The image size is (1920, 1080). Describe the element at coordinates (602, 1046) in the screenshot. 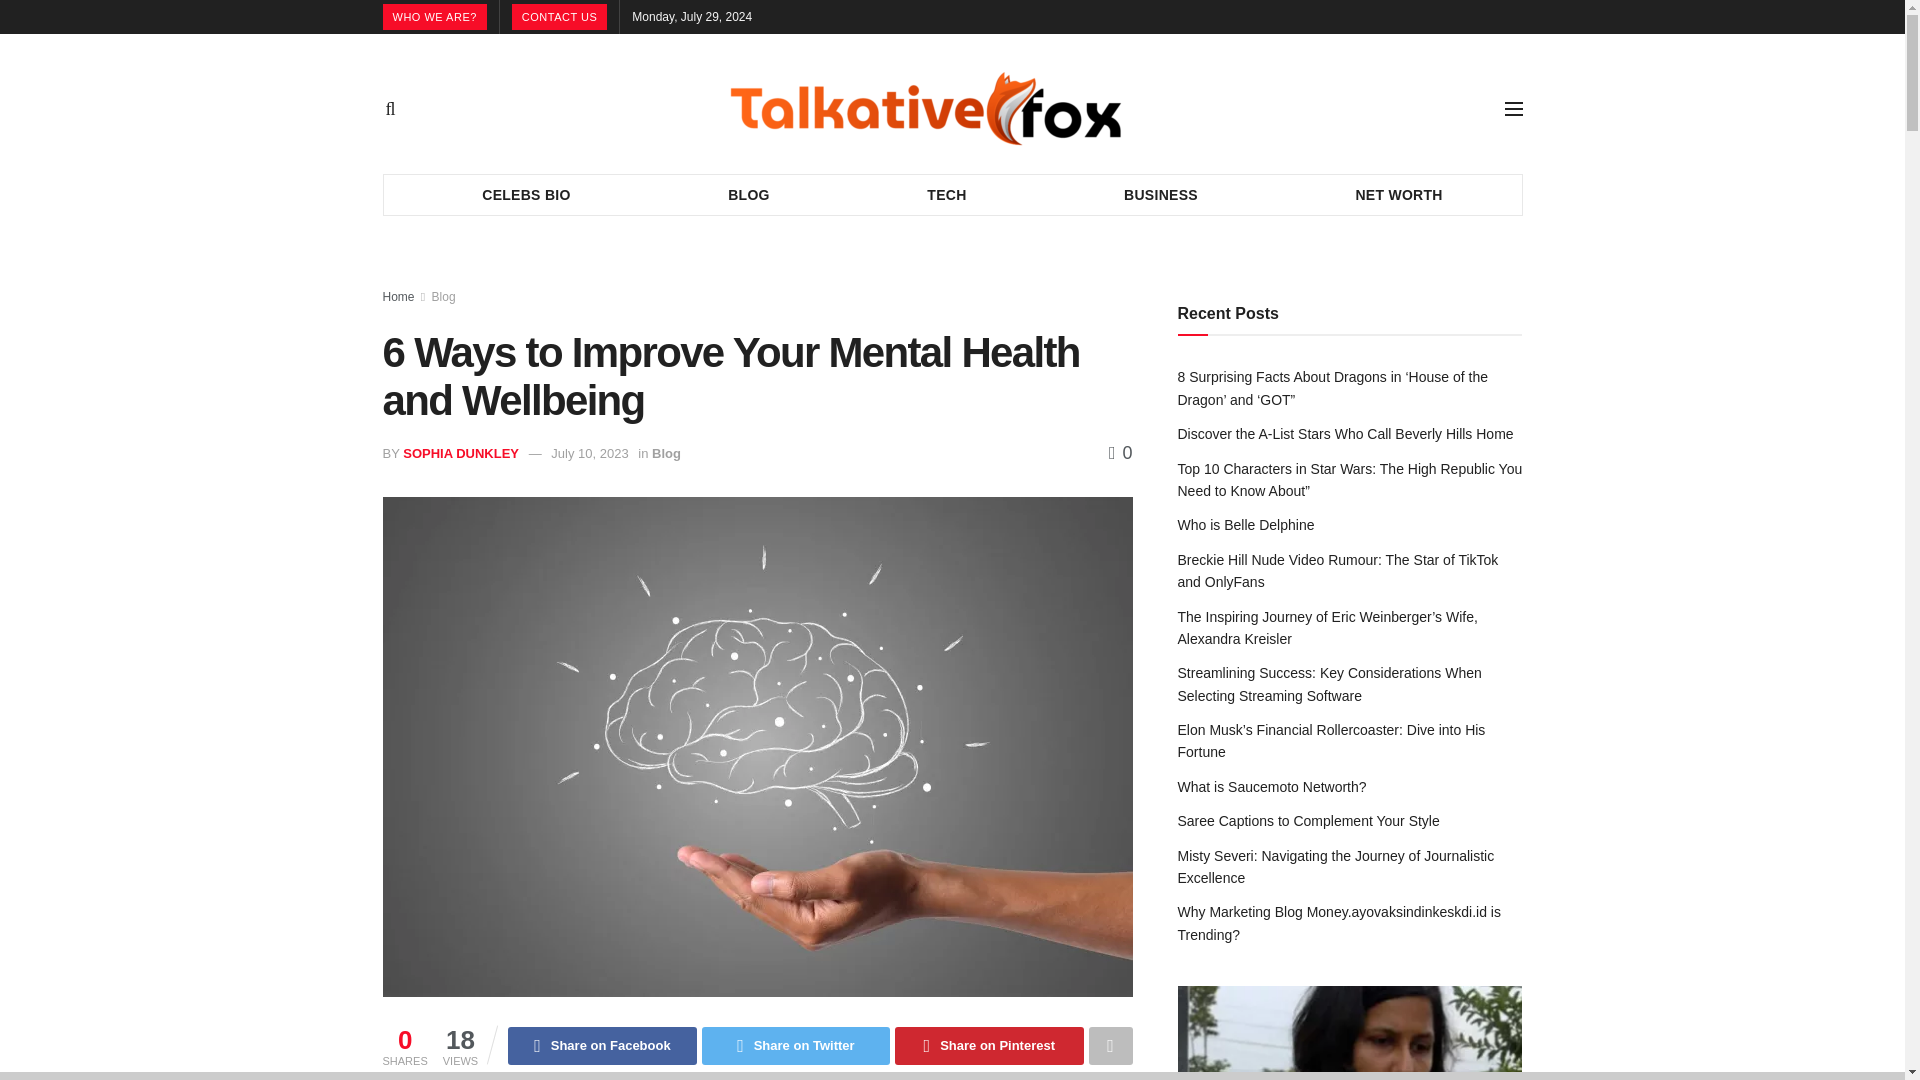

I see `Share on Facebook` at that location.